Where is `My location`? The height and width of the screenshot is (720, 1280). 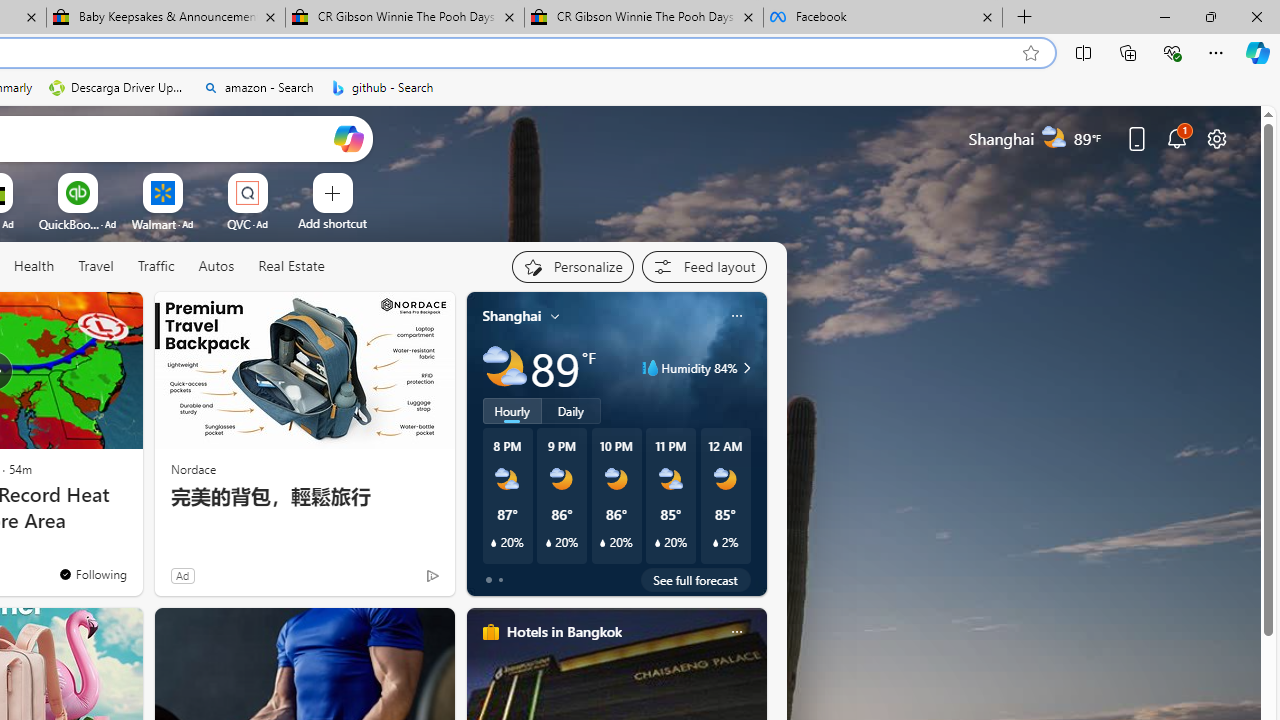 My location is located at coordinates (555, 316).